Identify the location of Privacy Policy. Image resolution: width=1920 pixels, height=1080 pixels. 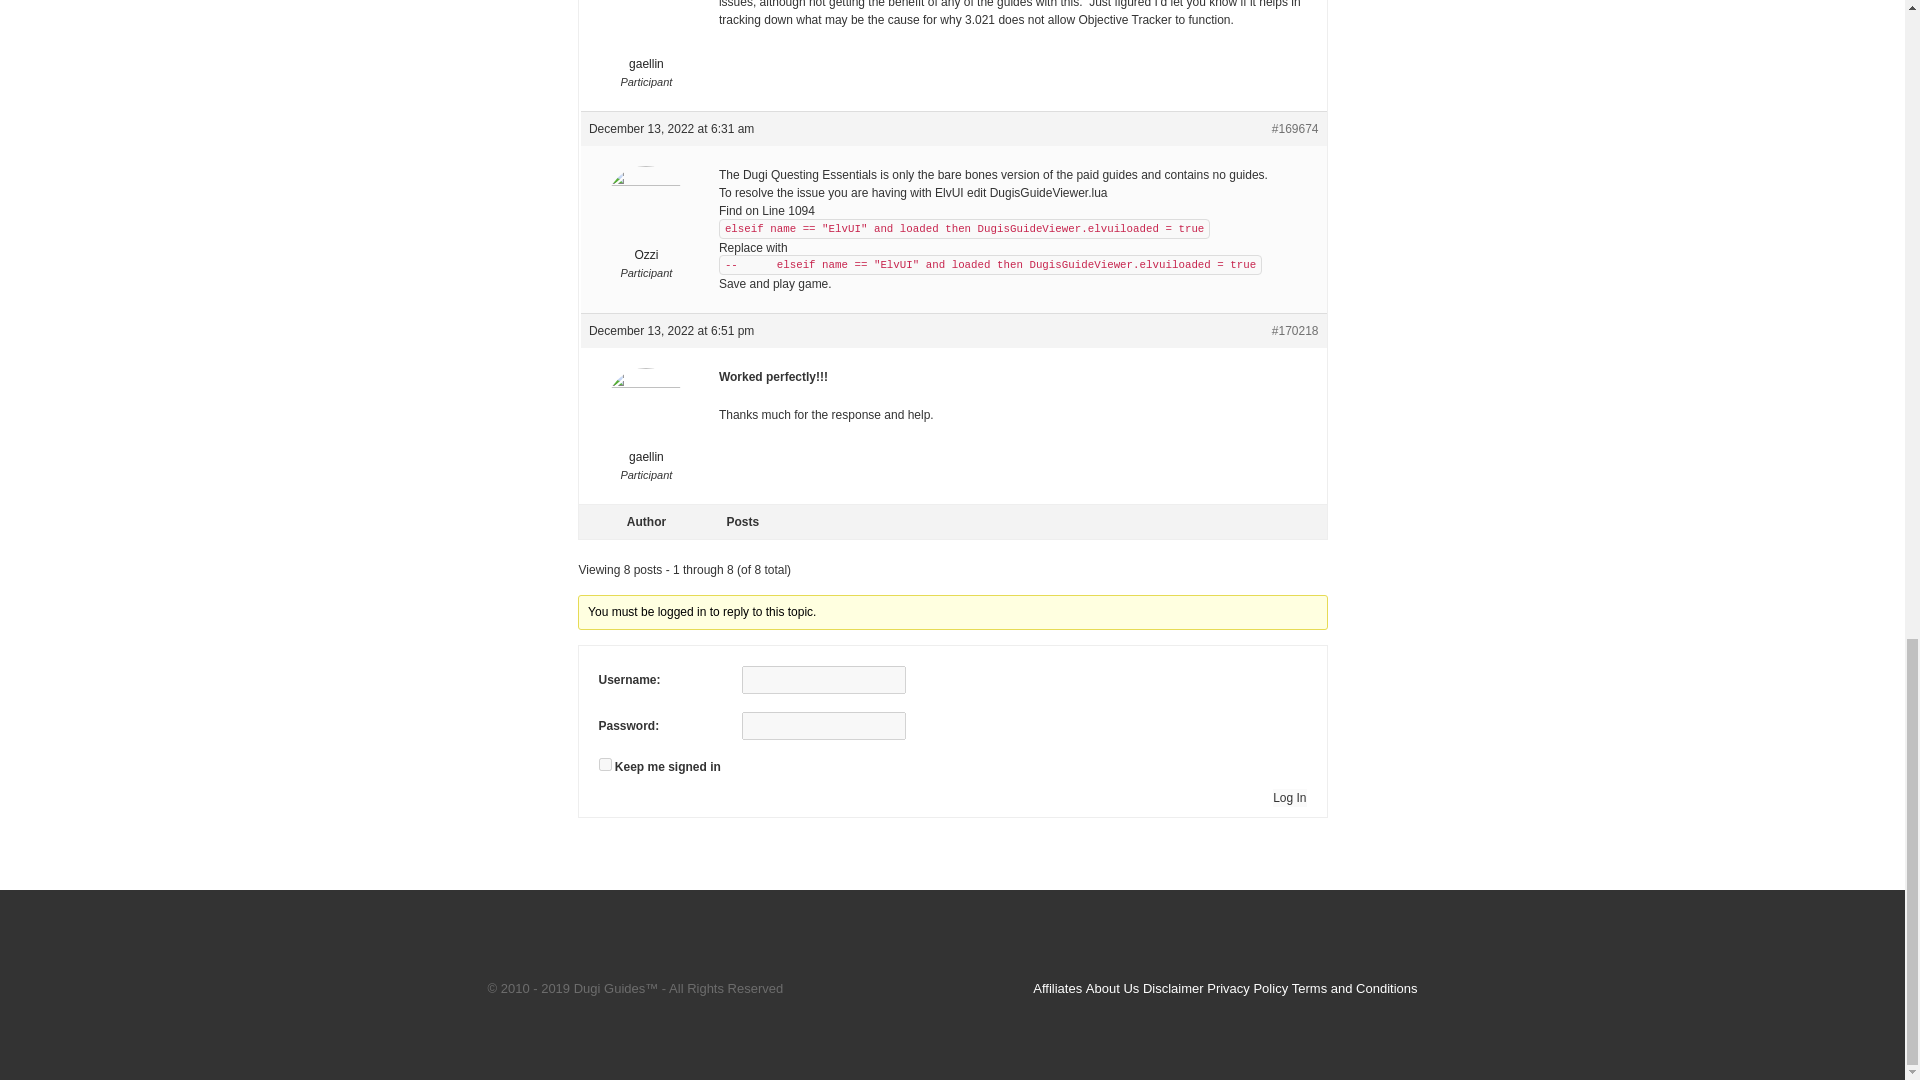
(1248, 988).